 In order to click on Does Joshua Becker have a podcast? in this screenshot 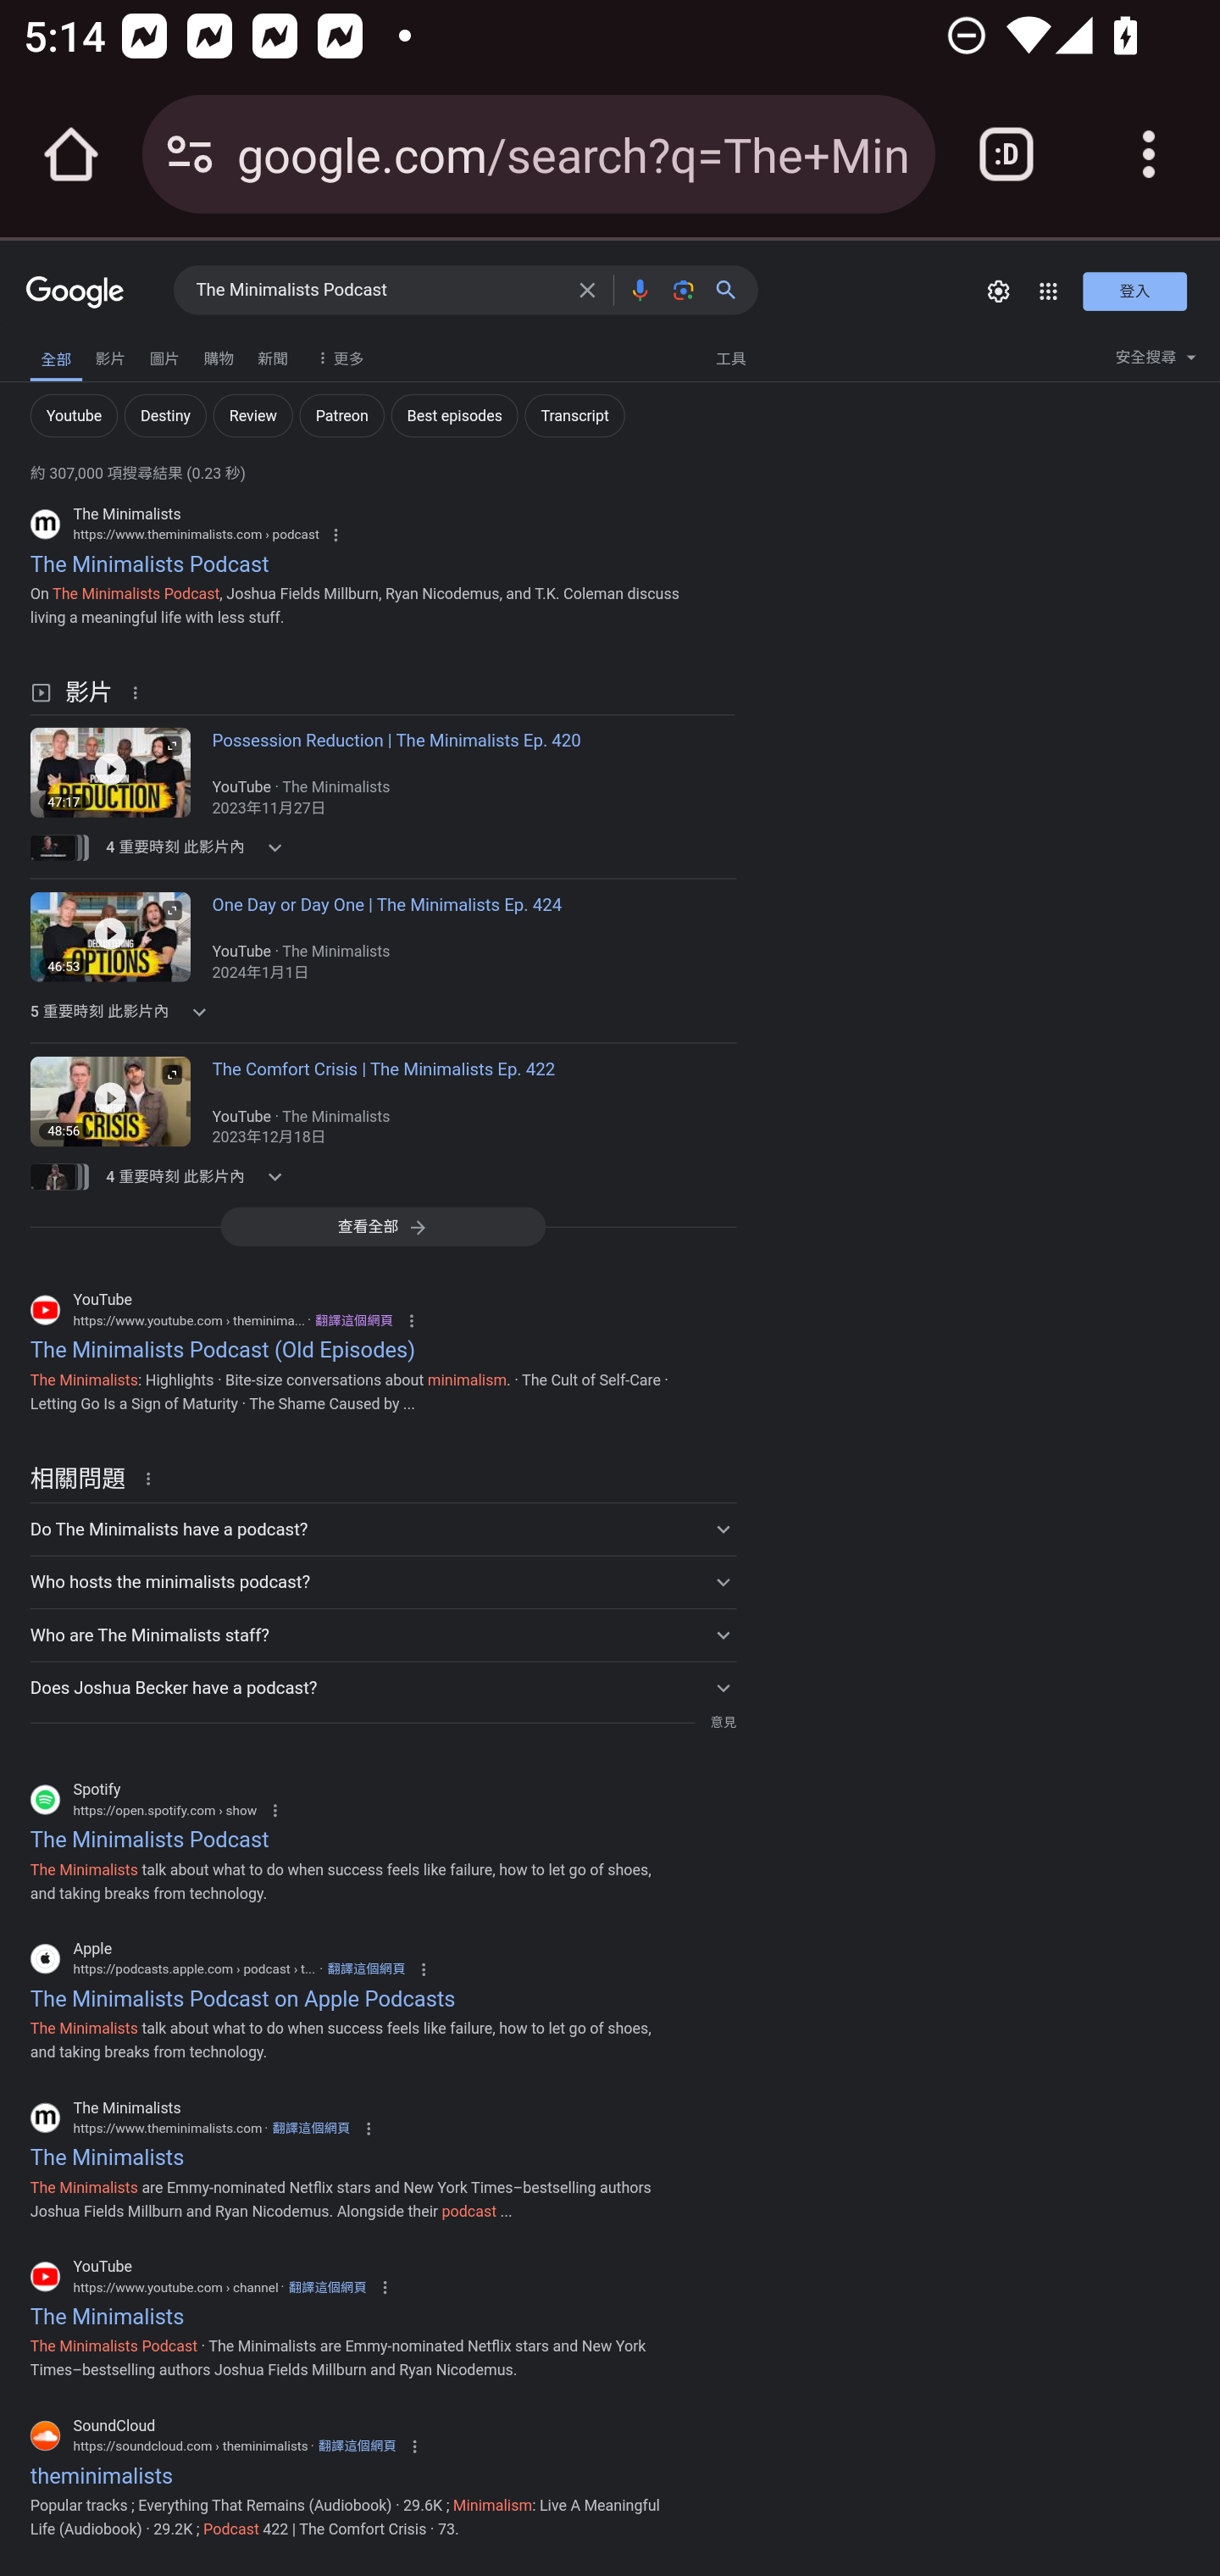, I will do `click(382, 1686)`.